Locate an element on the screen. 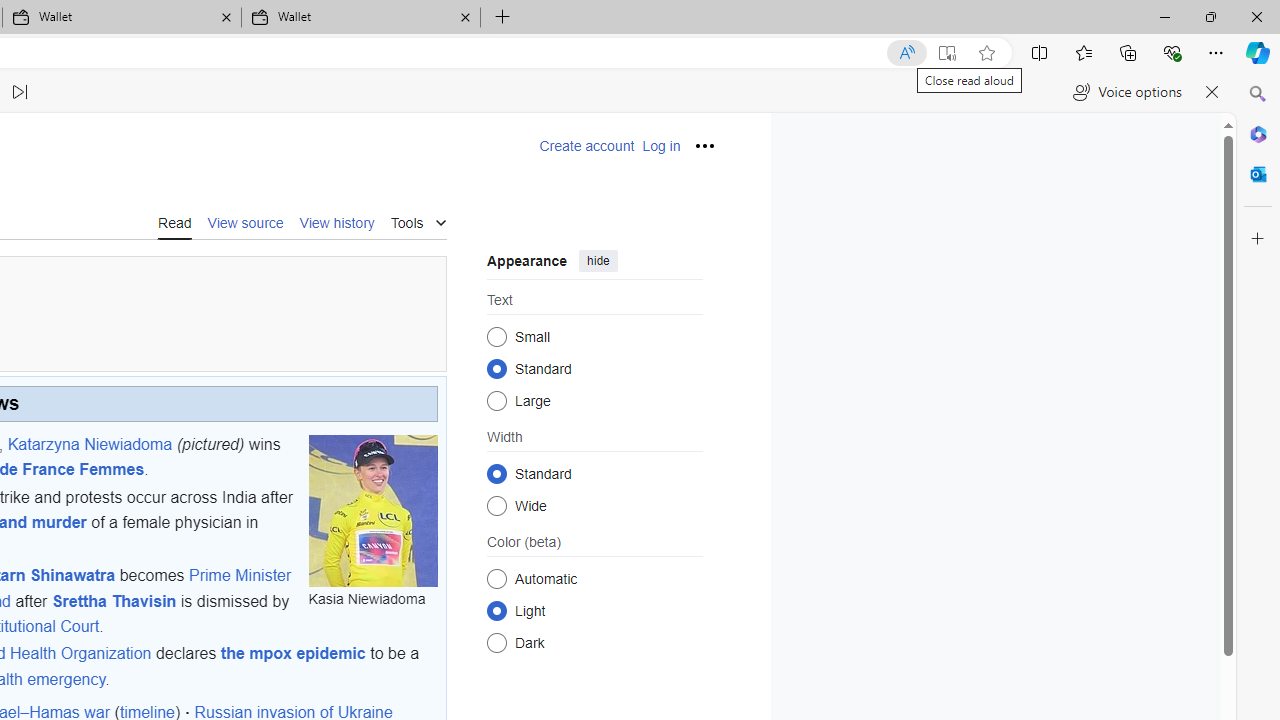 The image size is (1280, 720). Automatic is located at coordinates (496, 578).